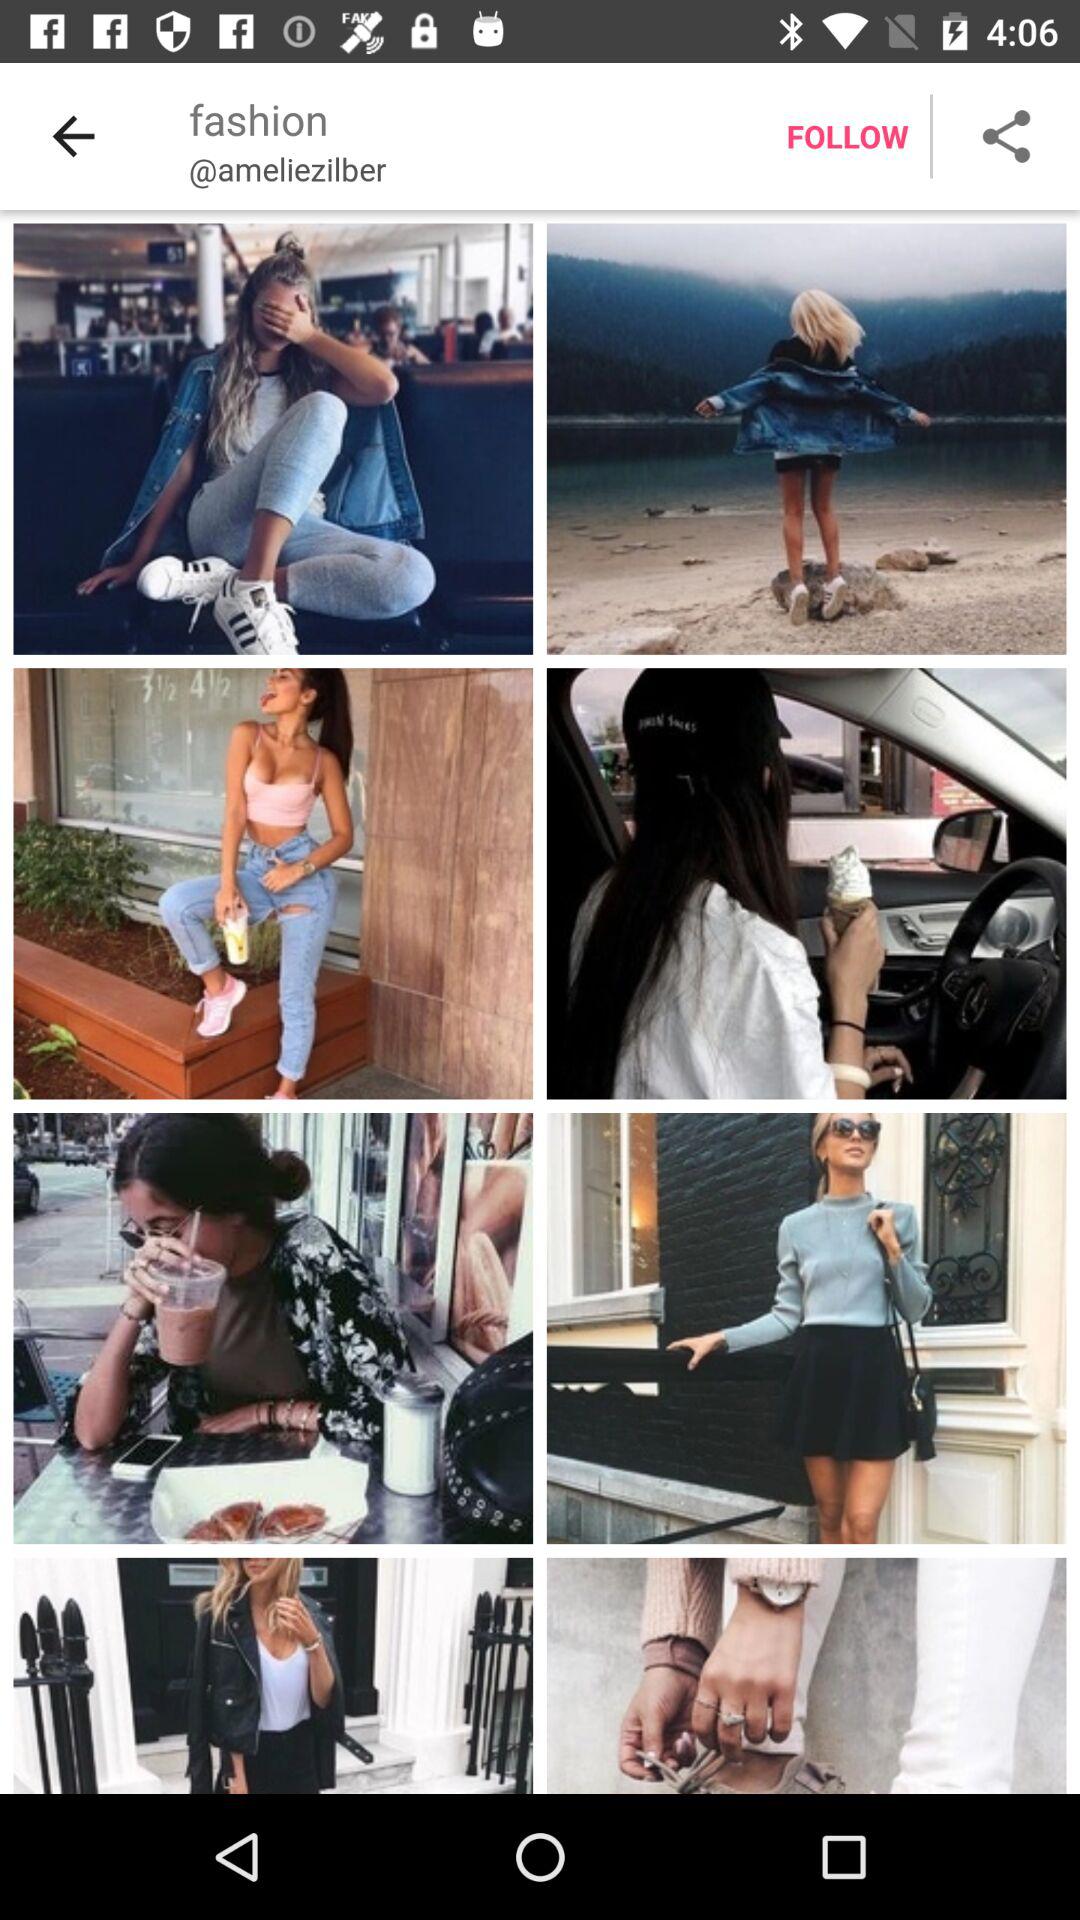  I want to click on select follow item, so click(847, 136).